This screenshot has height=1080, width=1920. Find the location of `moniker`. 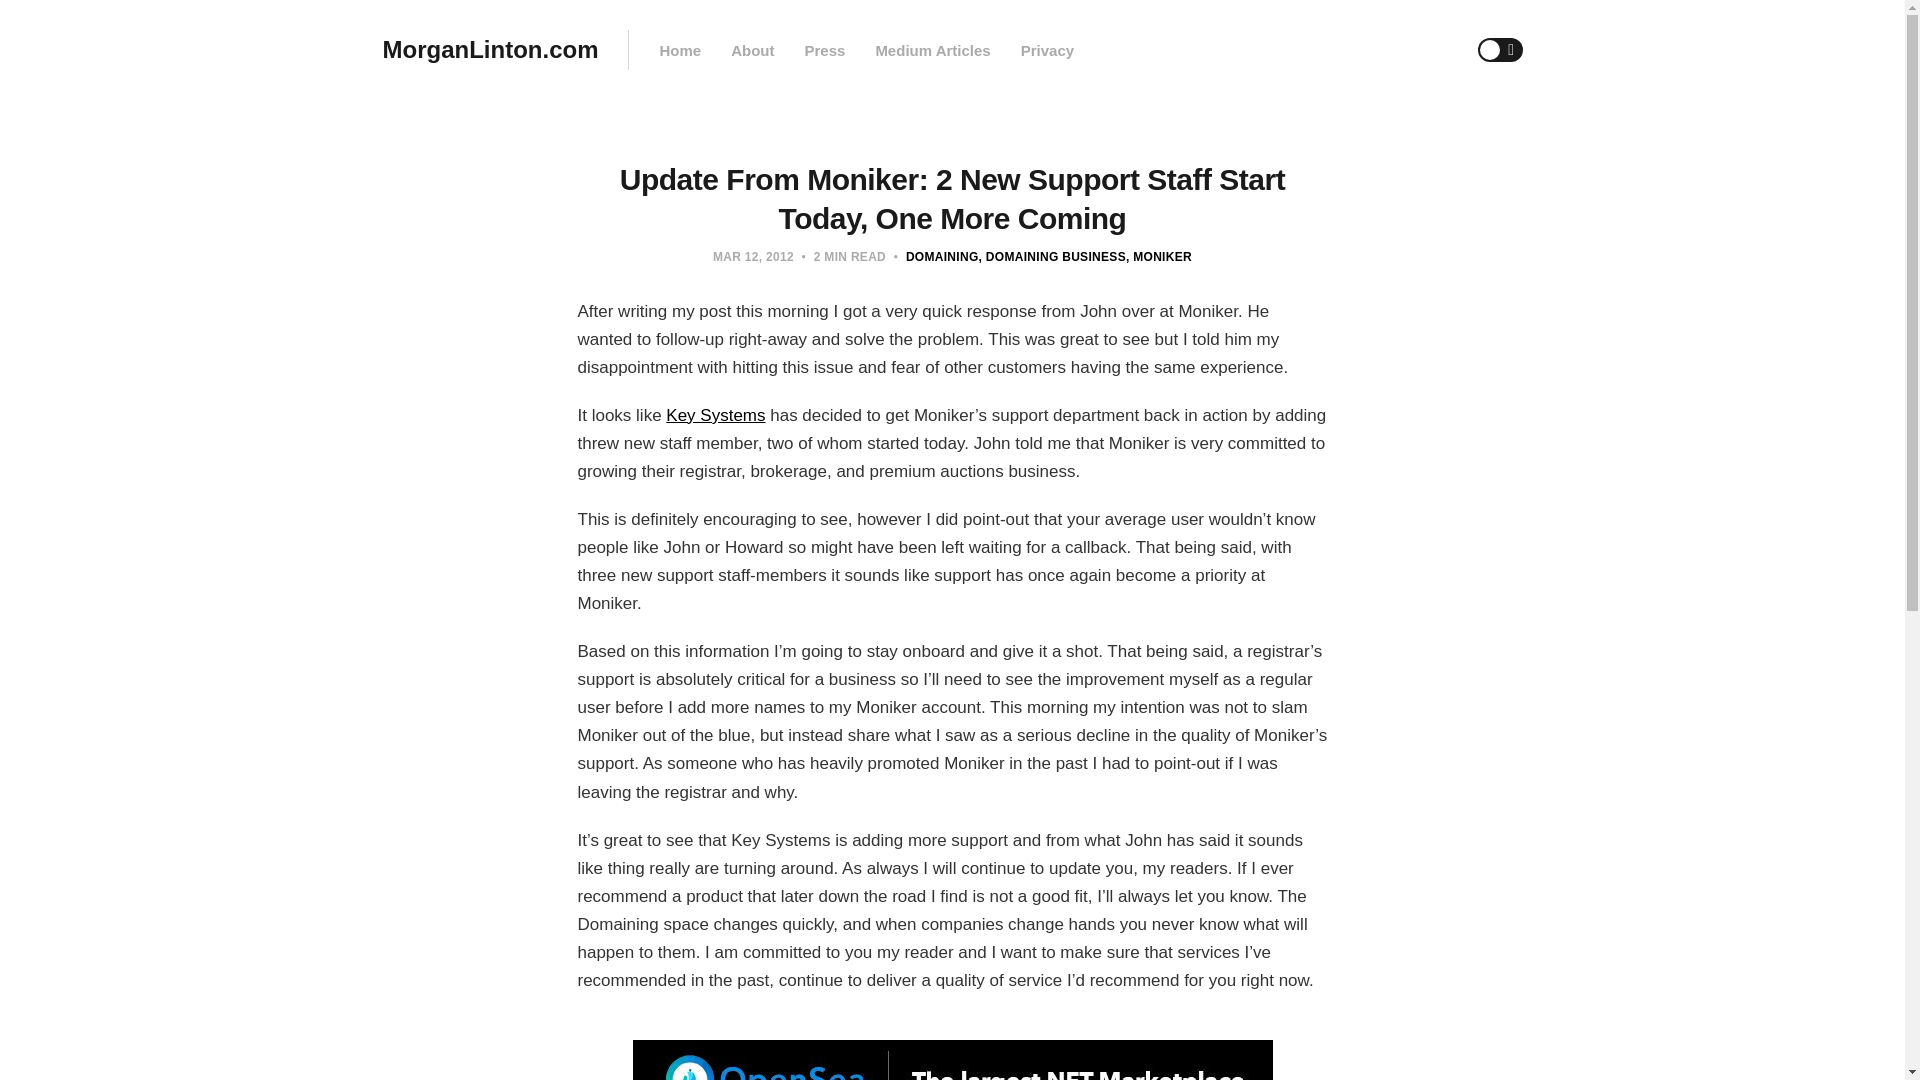

moniker is located at coordinates (1158, 256).